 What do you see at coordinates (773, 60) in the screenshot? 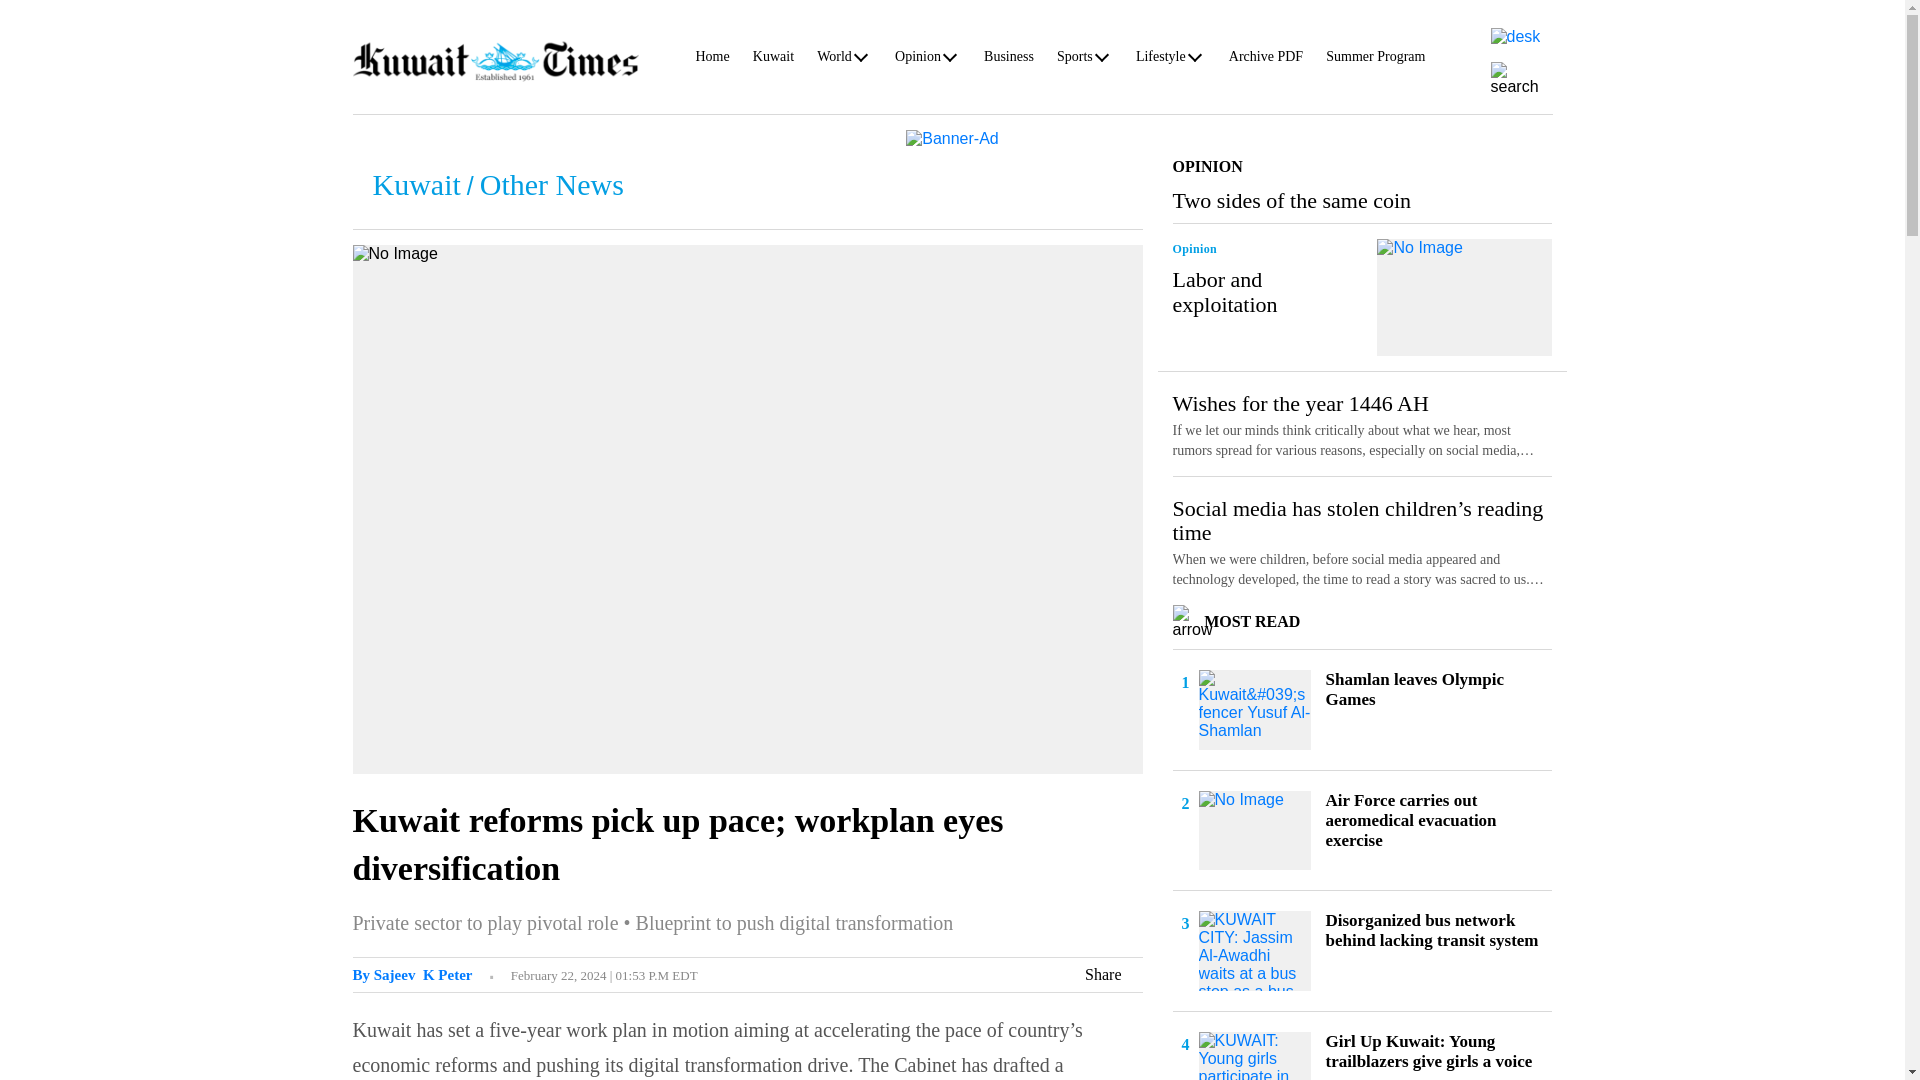
I see `Kuwait` at bounding box center [773, 60].